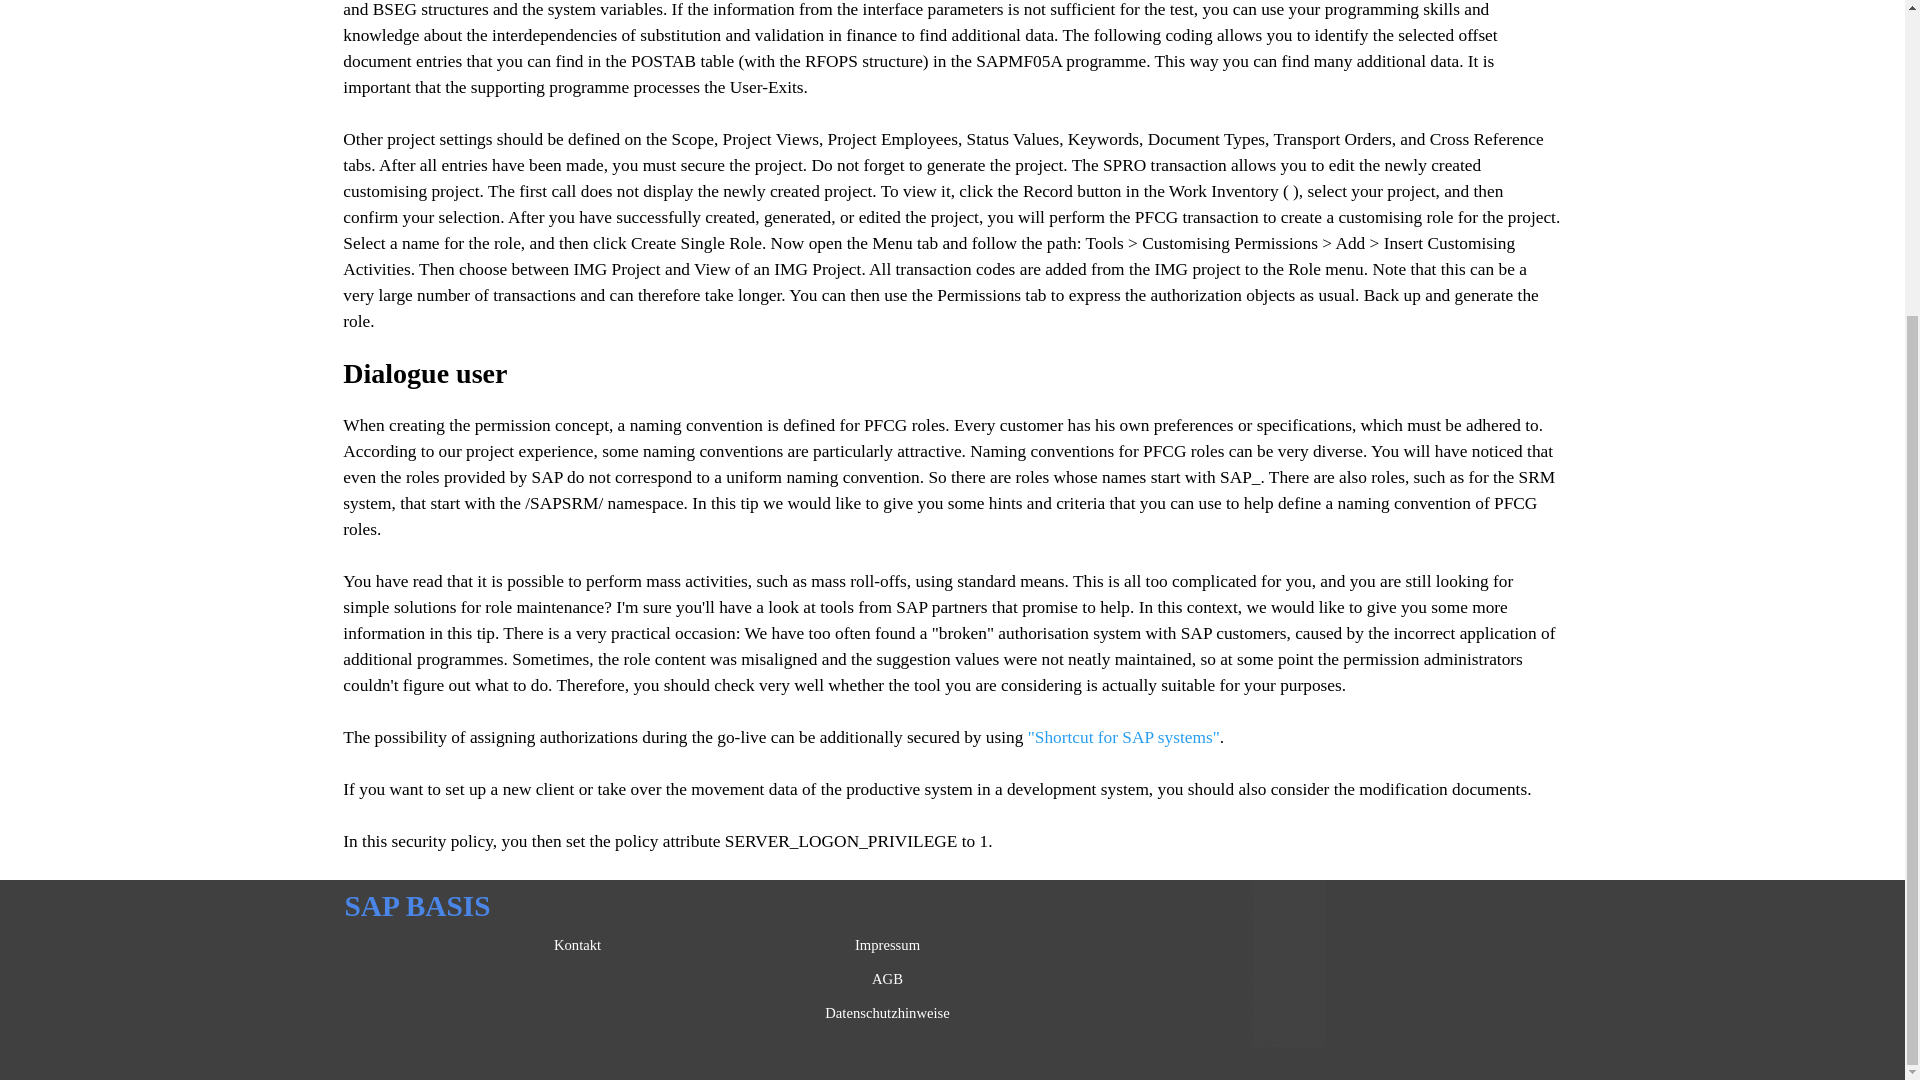 The height and width of the screenshot is (1080, 1920). What do you see at coordinates (1277, 1038) in the screenshot?
I see `Mirrors` at bounding box center [1277, 1038].